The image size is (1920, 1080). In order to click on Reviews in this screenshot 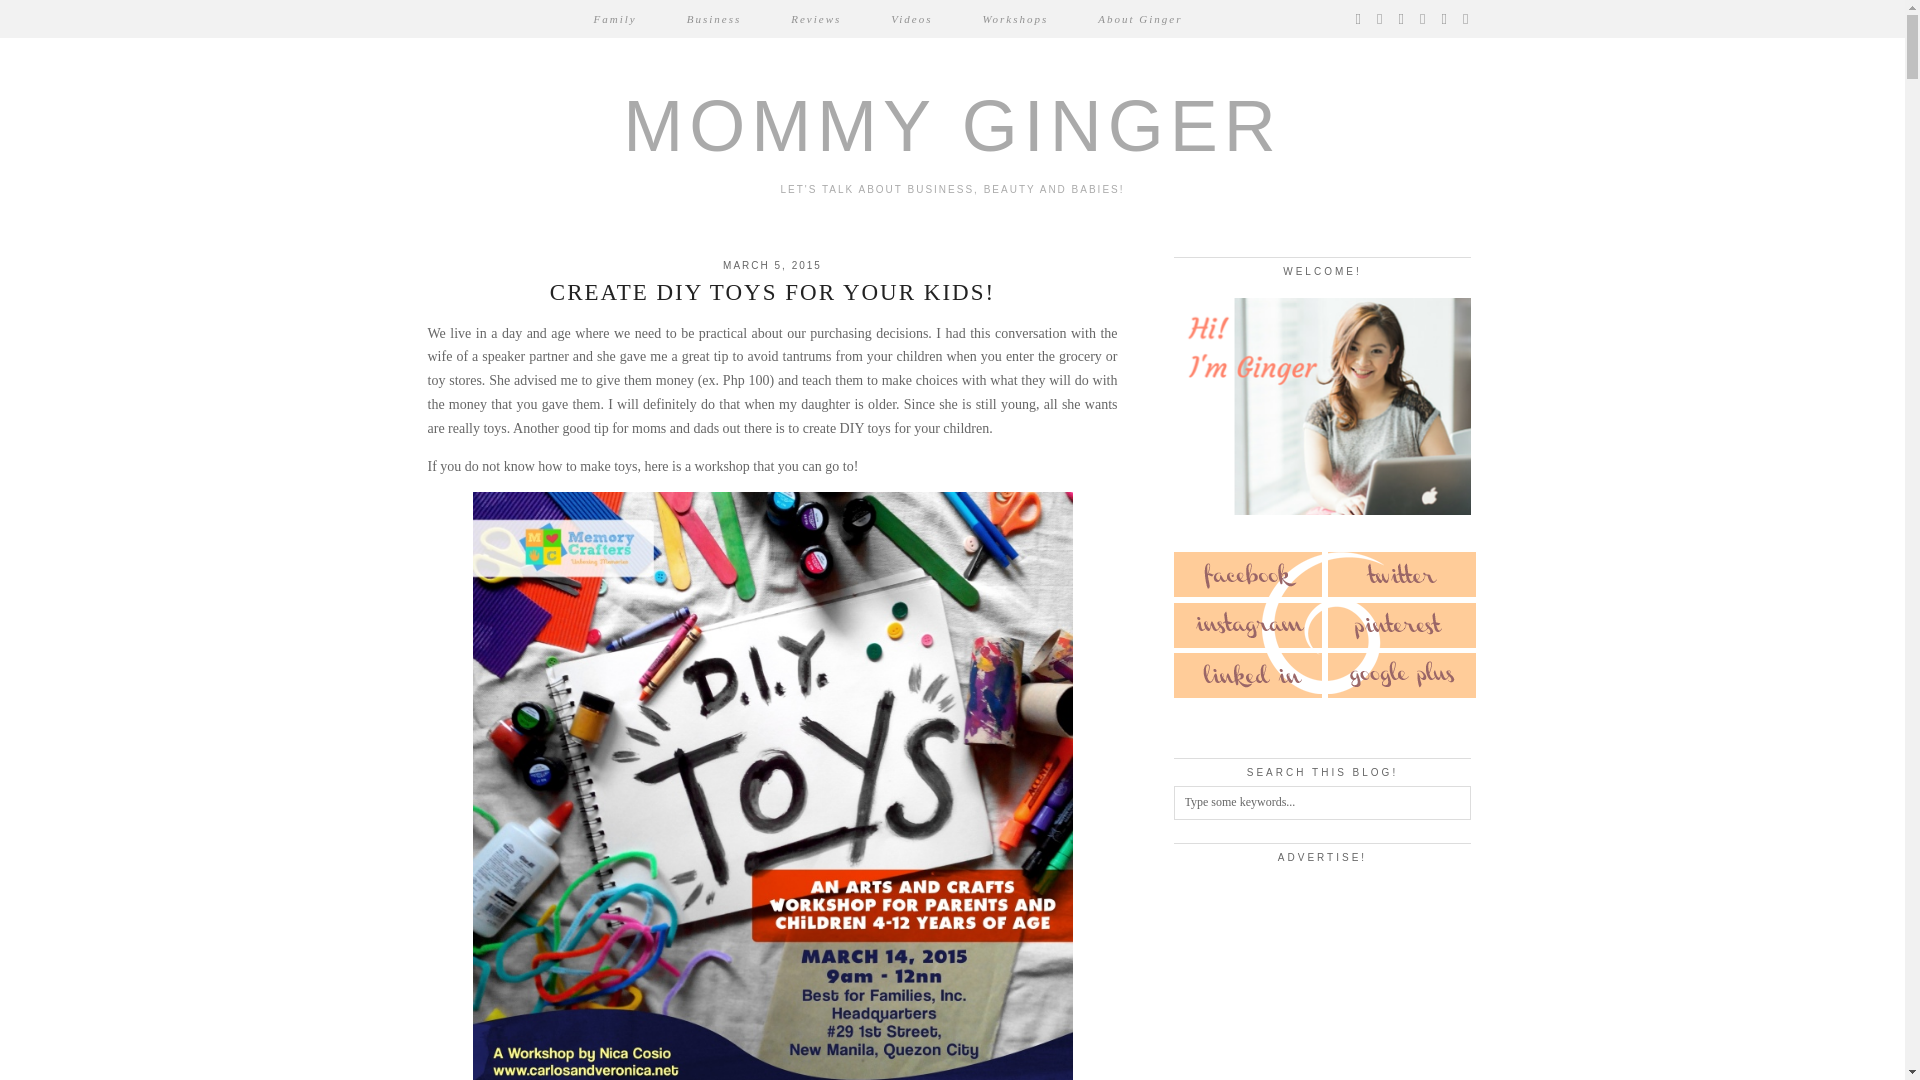, I will do `click(816, 18)`.